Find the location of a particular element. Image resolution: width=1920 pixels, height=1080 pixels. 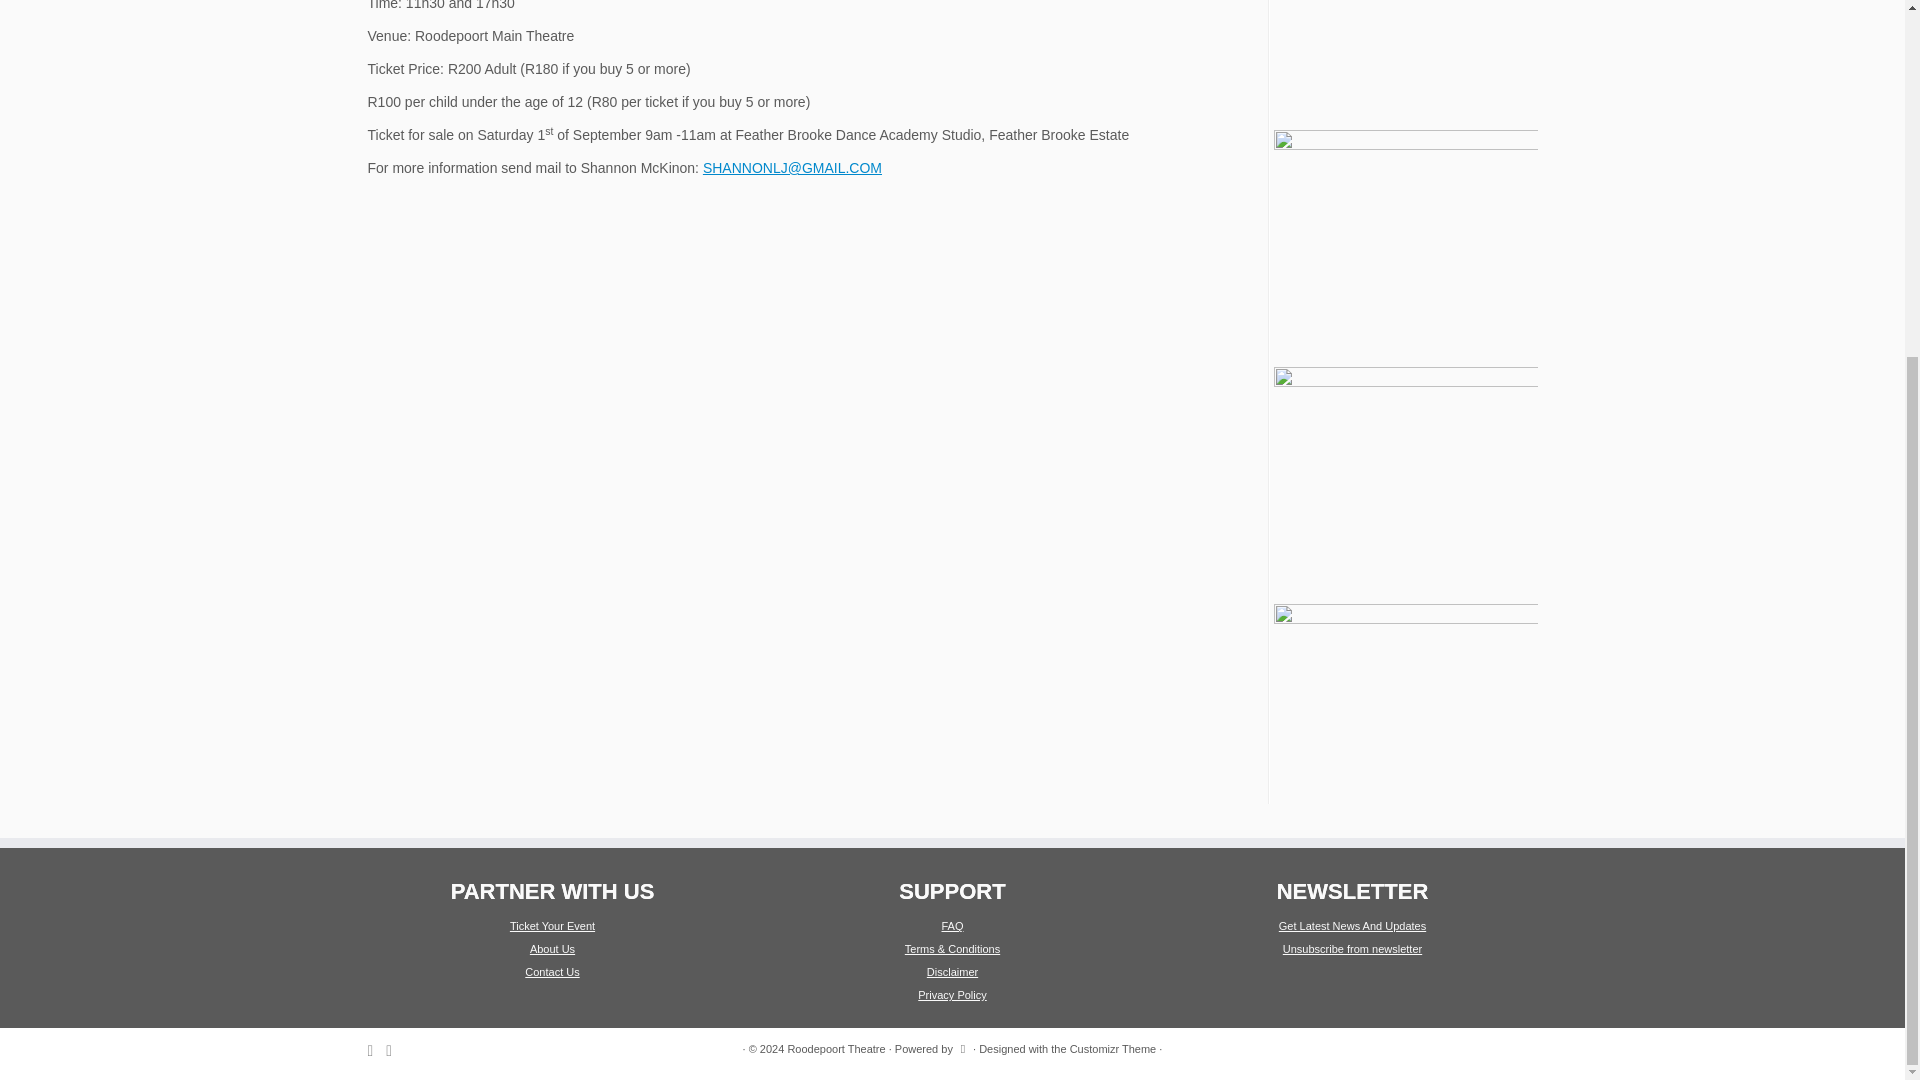

Follow me on Twitter is located at coordinates (378, 1050).